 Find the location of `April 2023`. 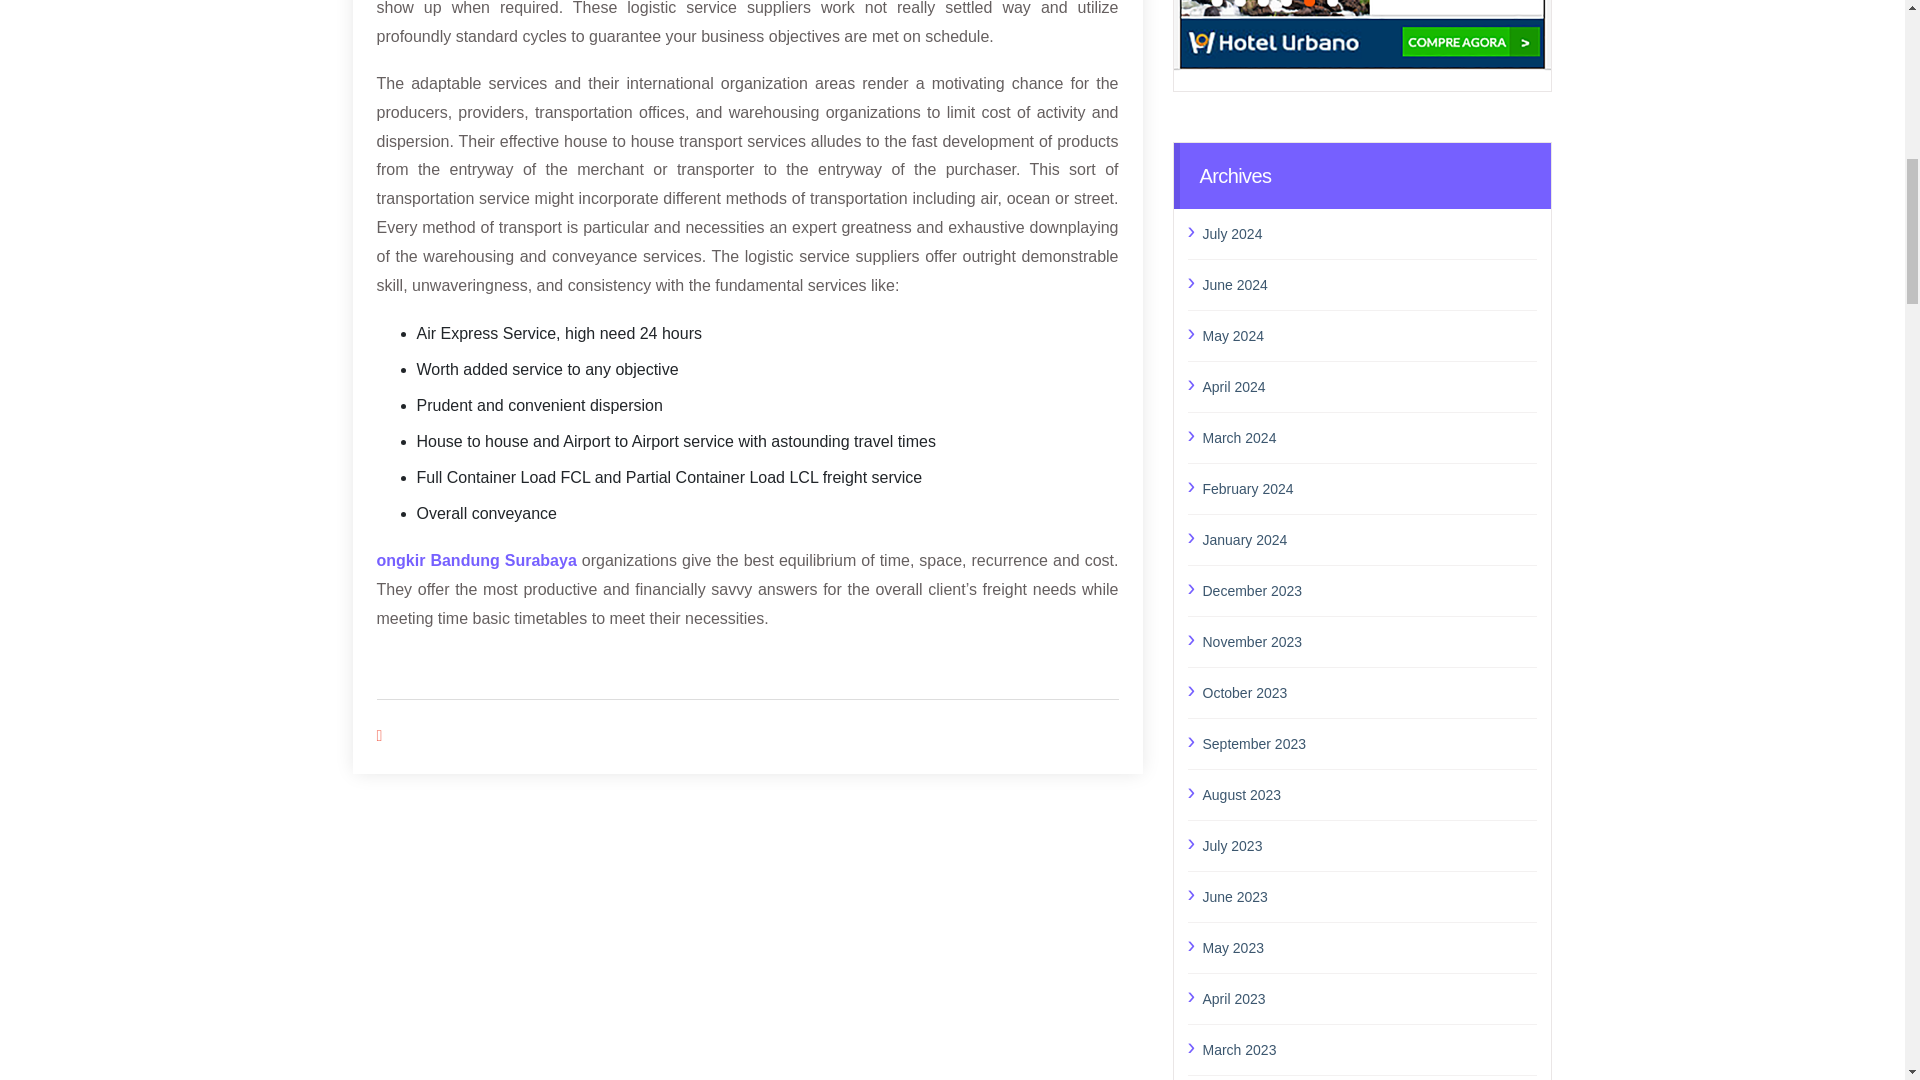

April 2023 is located at coordinates (1369, 998).